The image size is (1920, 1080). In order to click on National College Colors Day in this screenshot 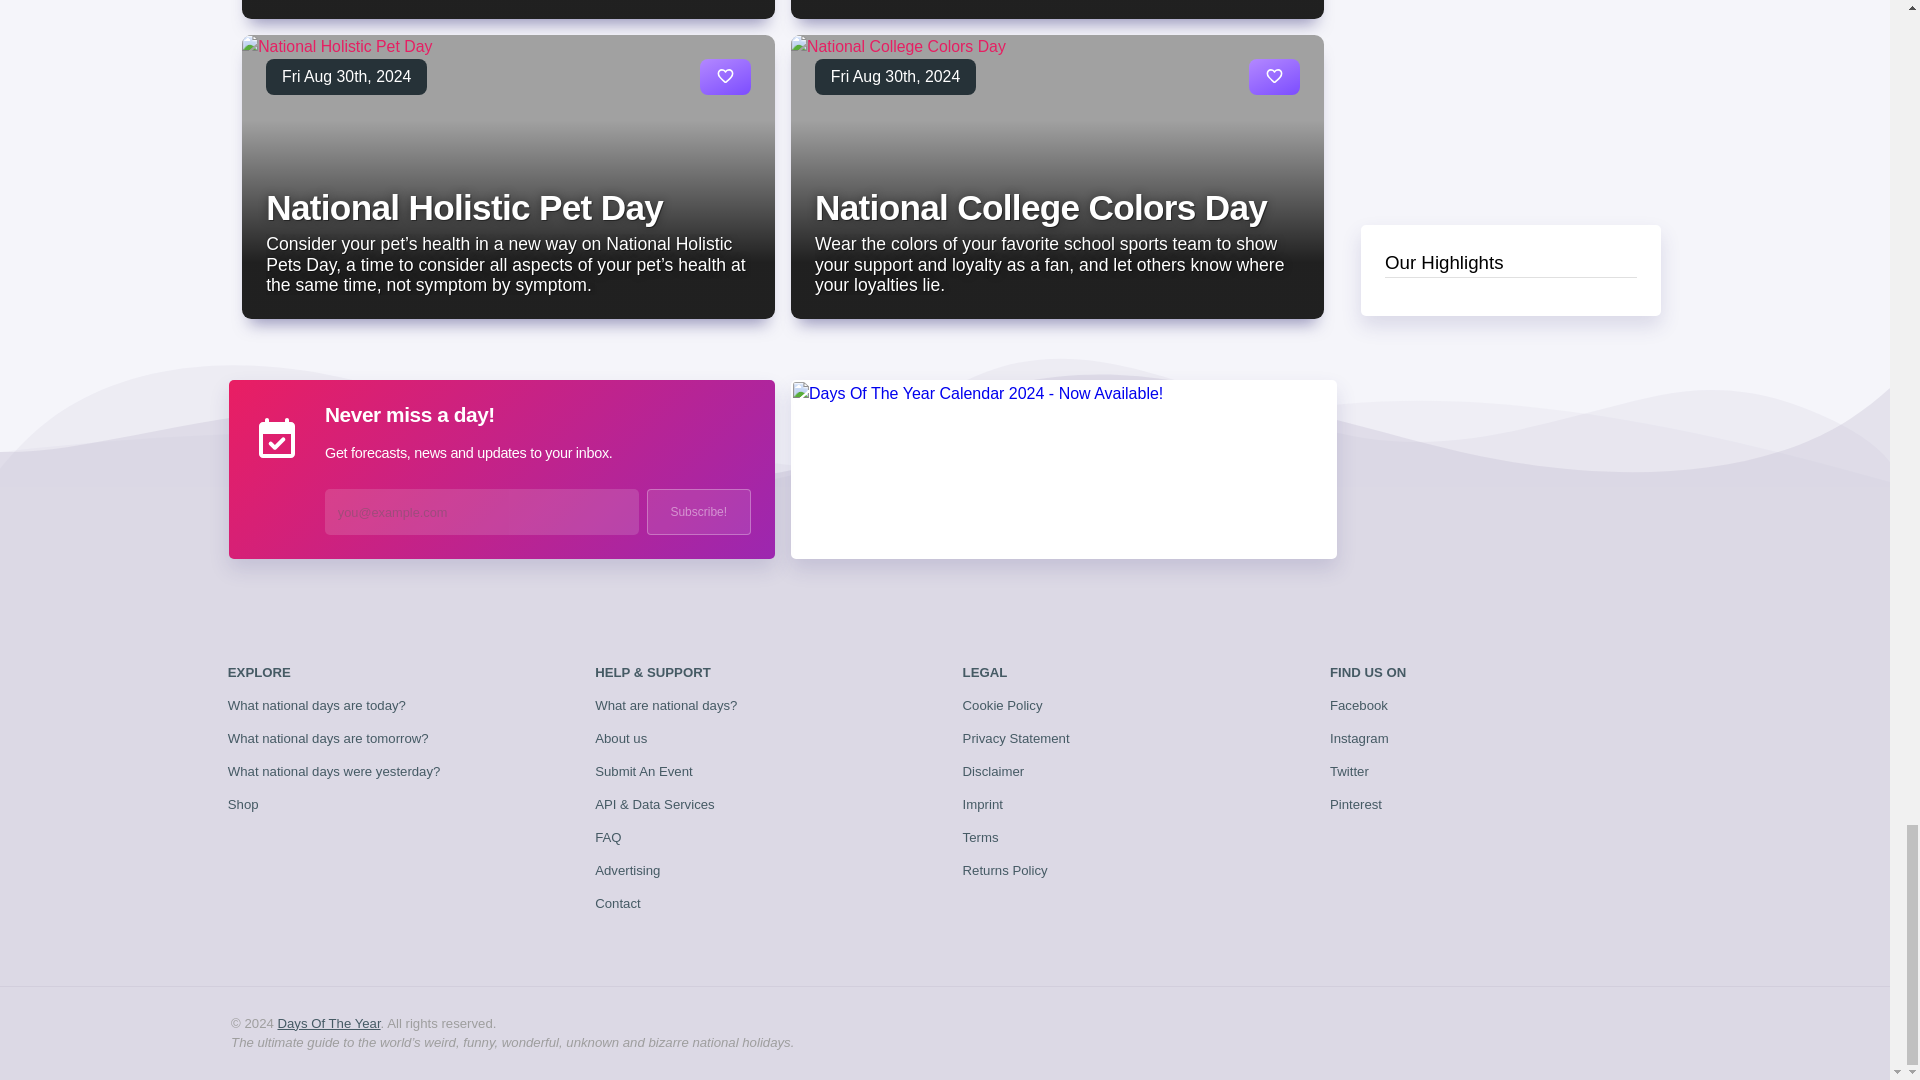, I will do `click(1040, 206)`.